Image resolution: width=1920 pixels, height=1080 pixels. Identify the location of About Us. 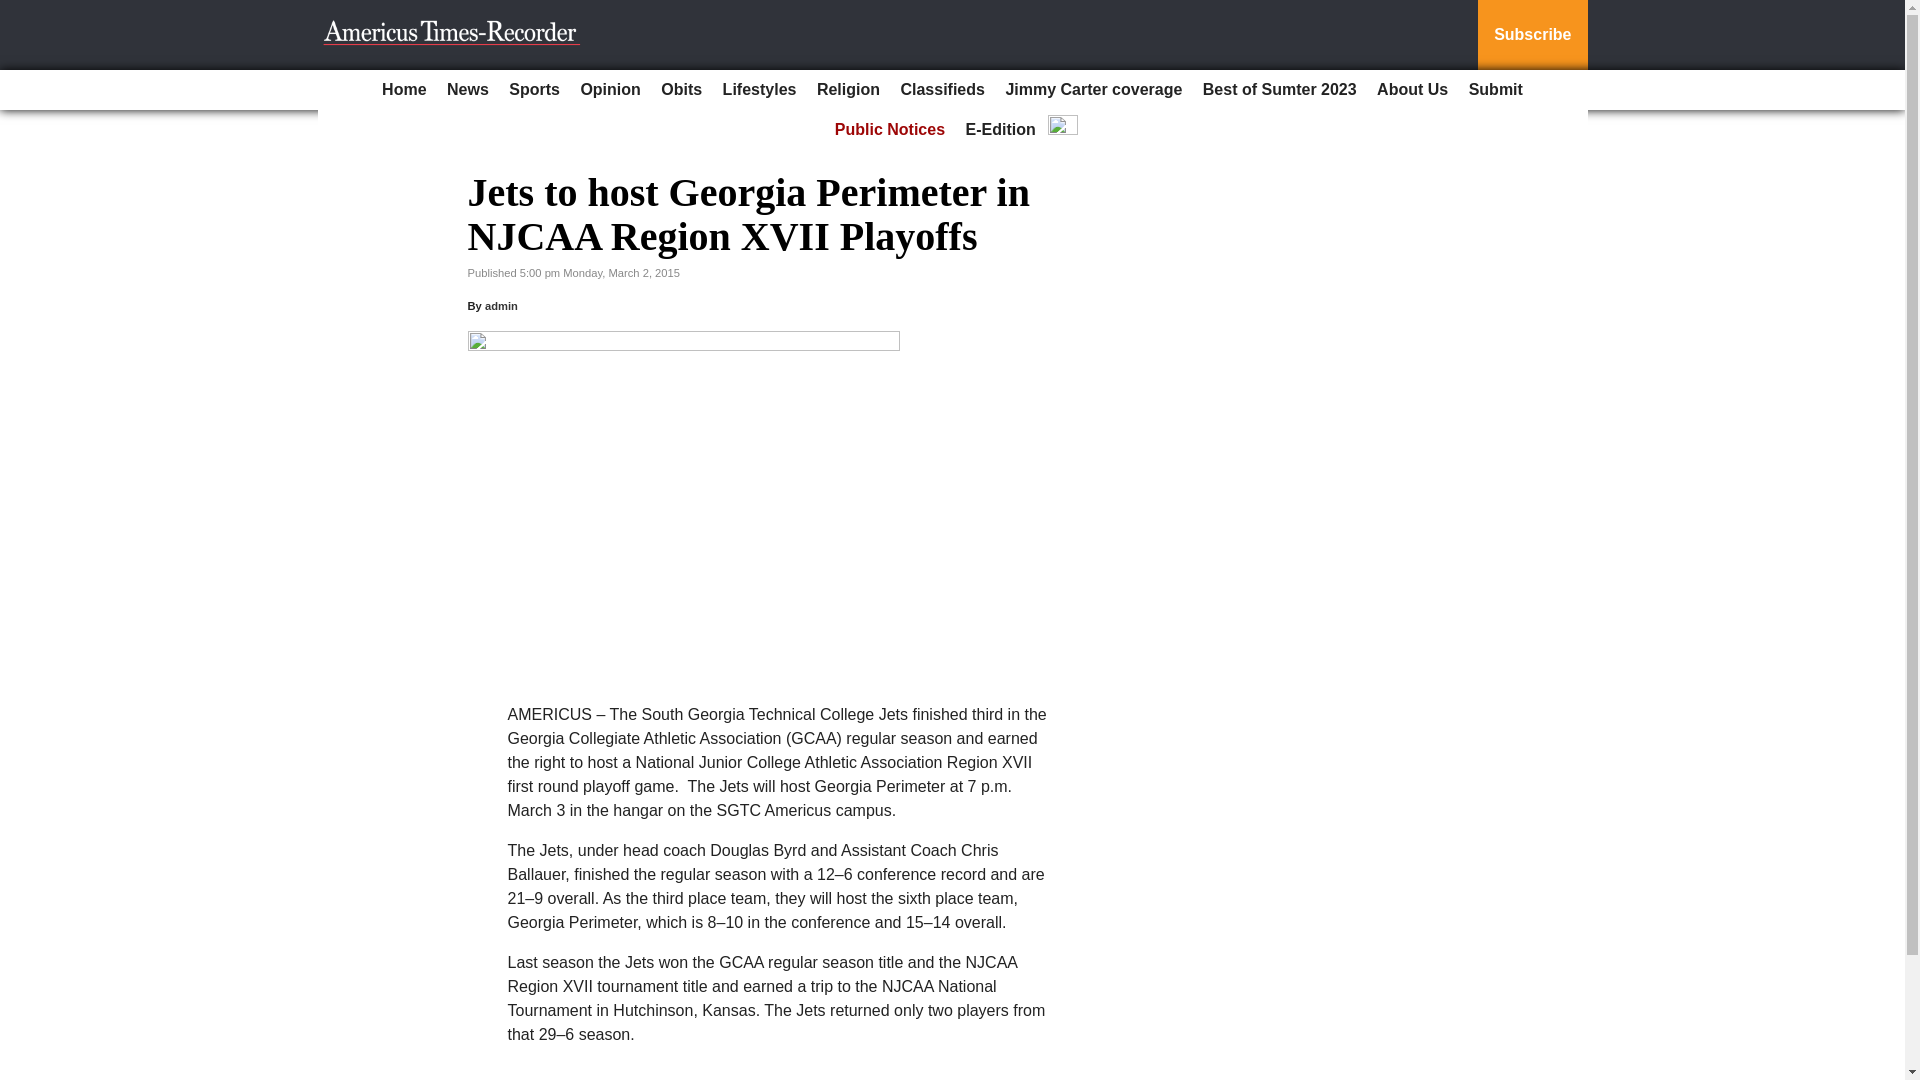
(1412, 90).